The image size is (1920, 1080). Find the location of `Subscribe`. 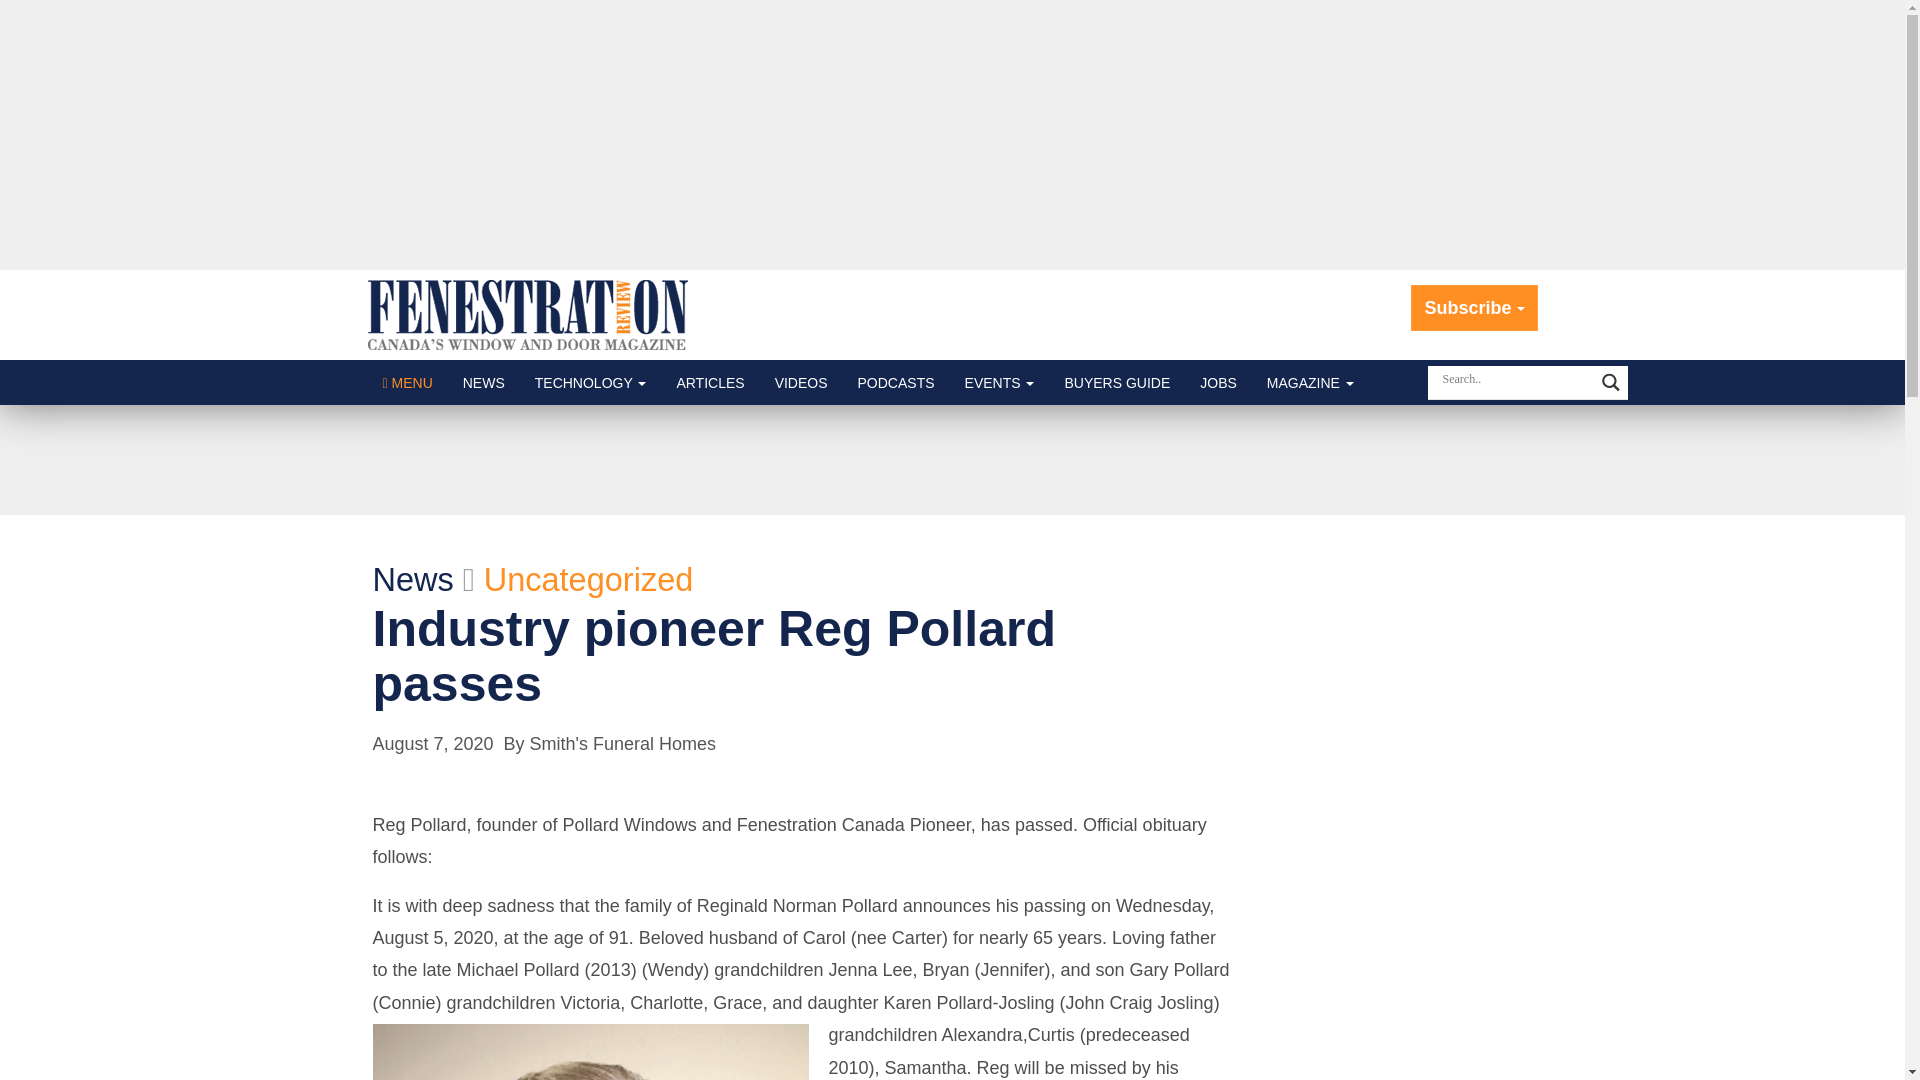

Subscribe is located at coordinates (1474, 308).